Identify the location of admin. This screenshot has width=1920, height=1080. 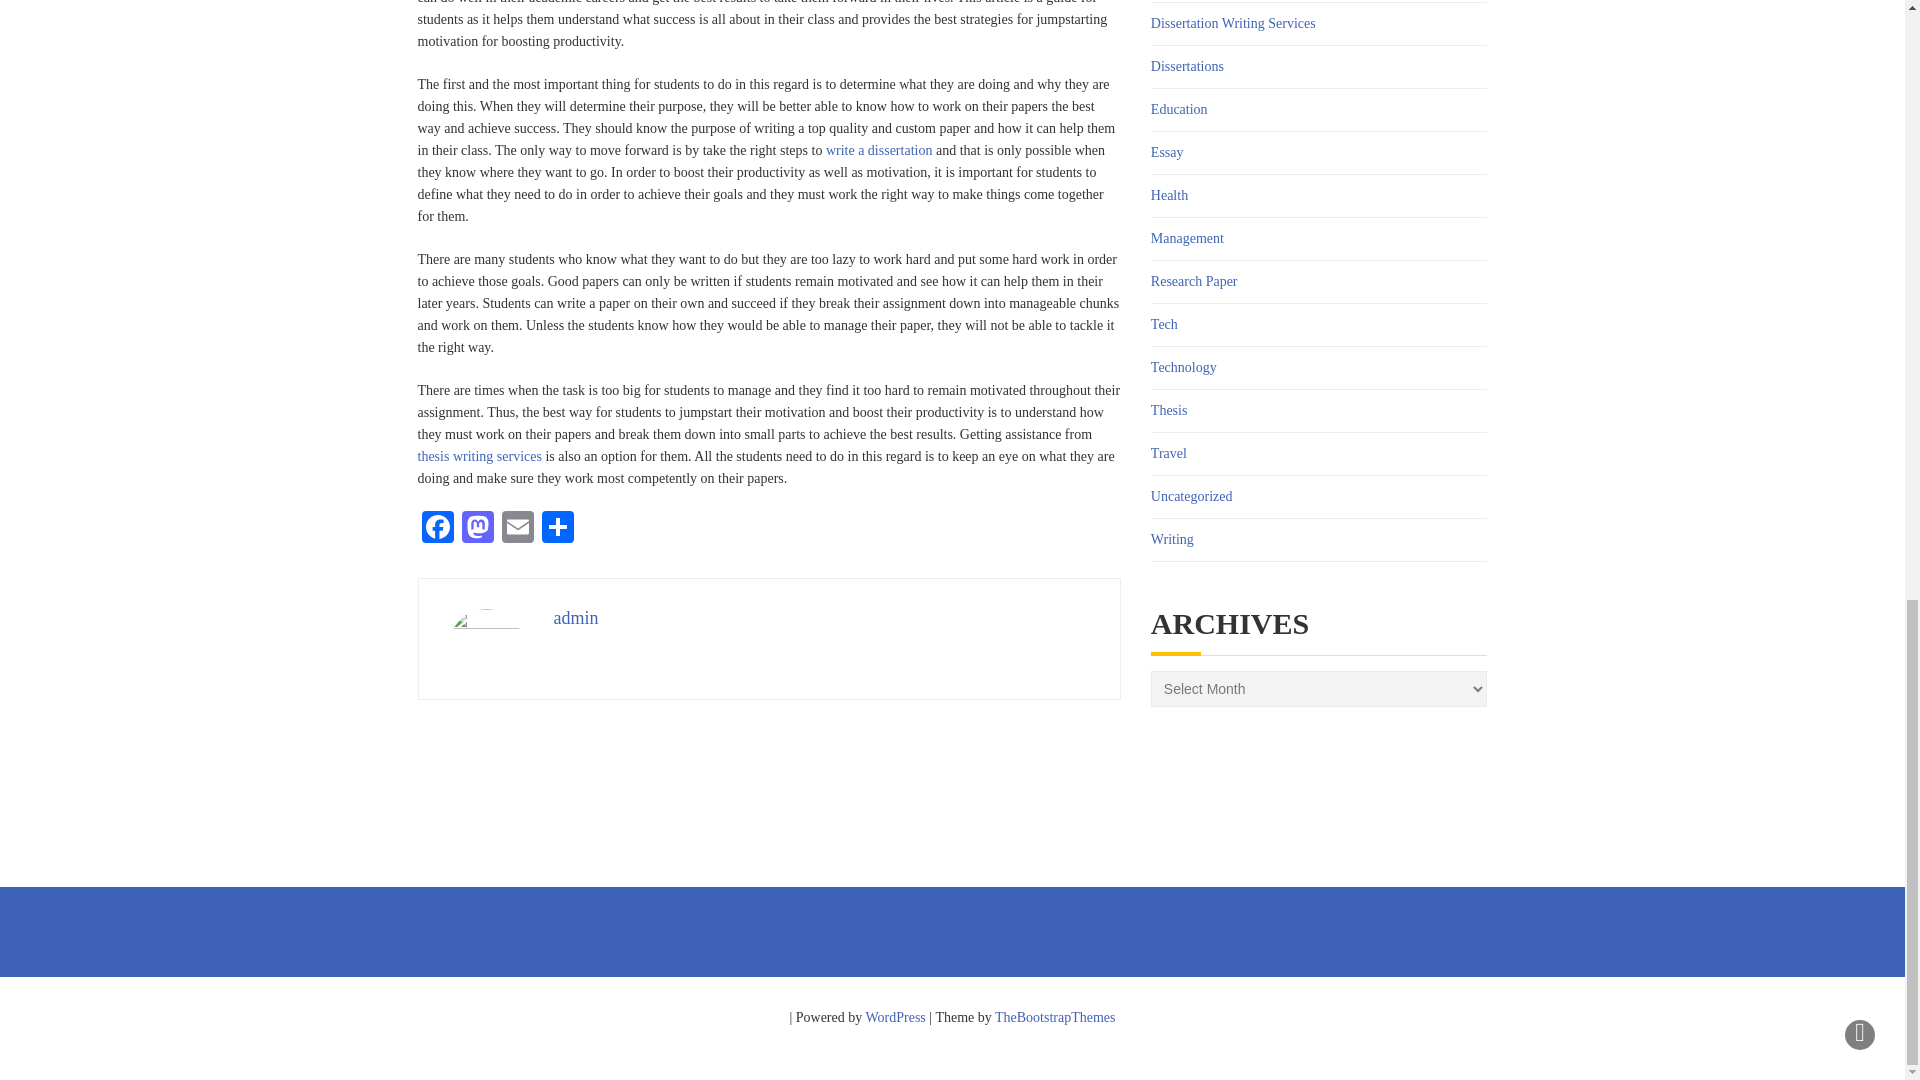
(576, 618).